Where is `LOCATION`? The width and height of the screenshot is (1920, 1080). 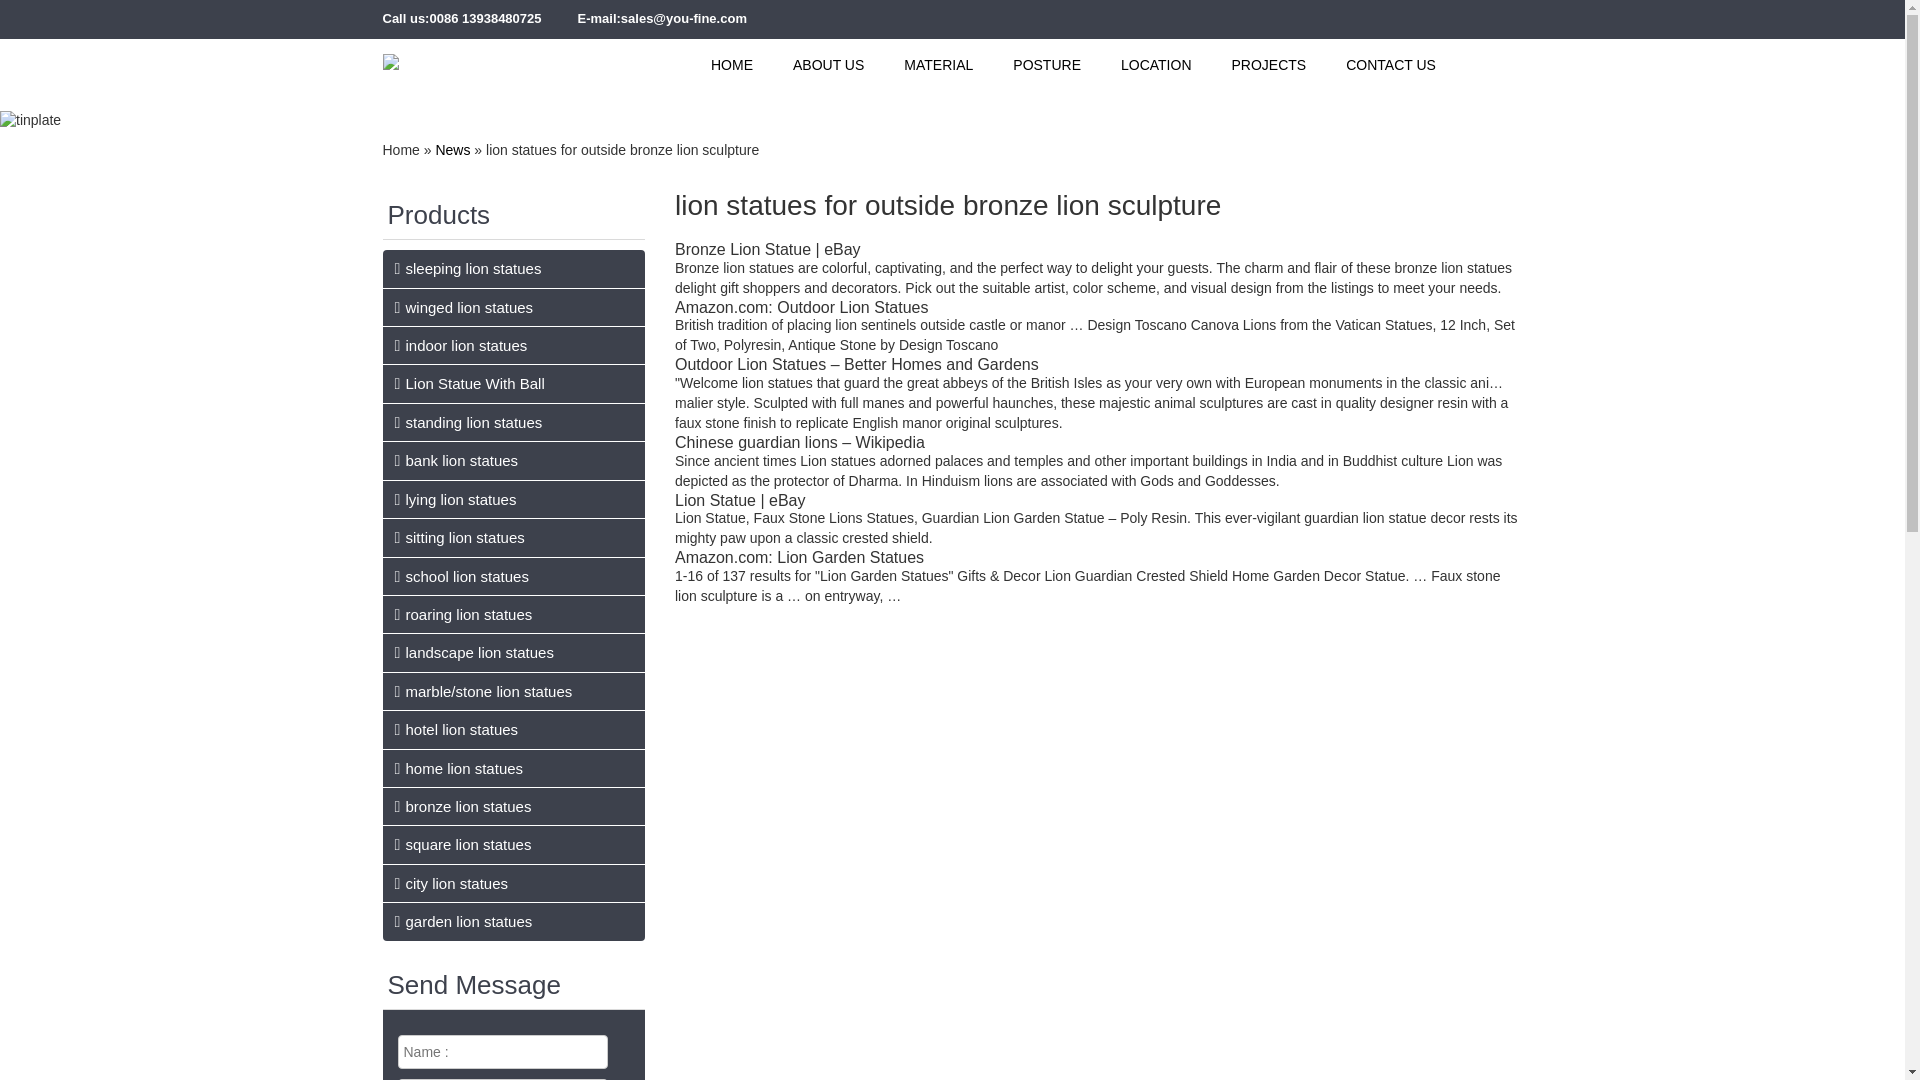 LOCATION is located at coordinates (1156, 64).